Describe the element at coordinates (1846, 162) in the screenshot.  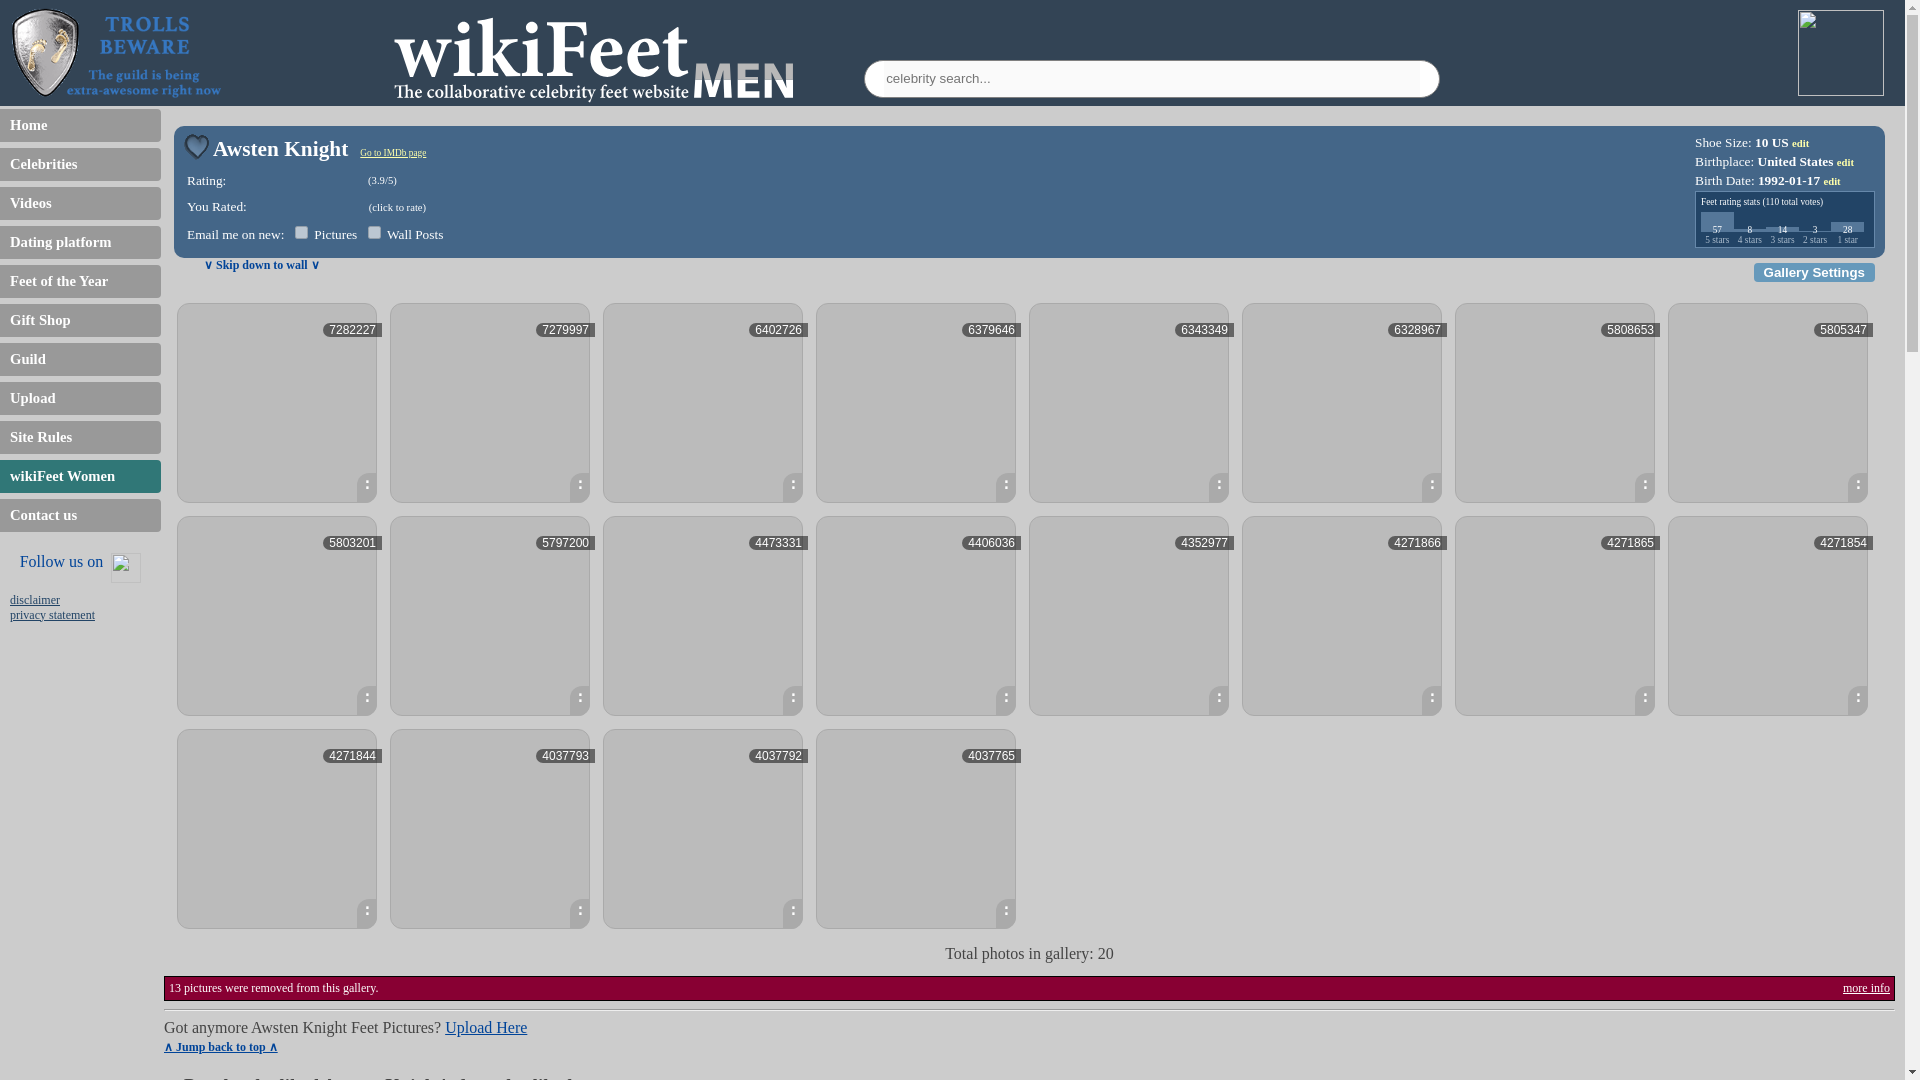
I see `edit` at that location.